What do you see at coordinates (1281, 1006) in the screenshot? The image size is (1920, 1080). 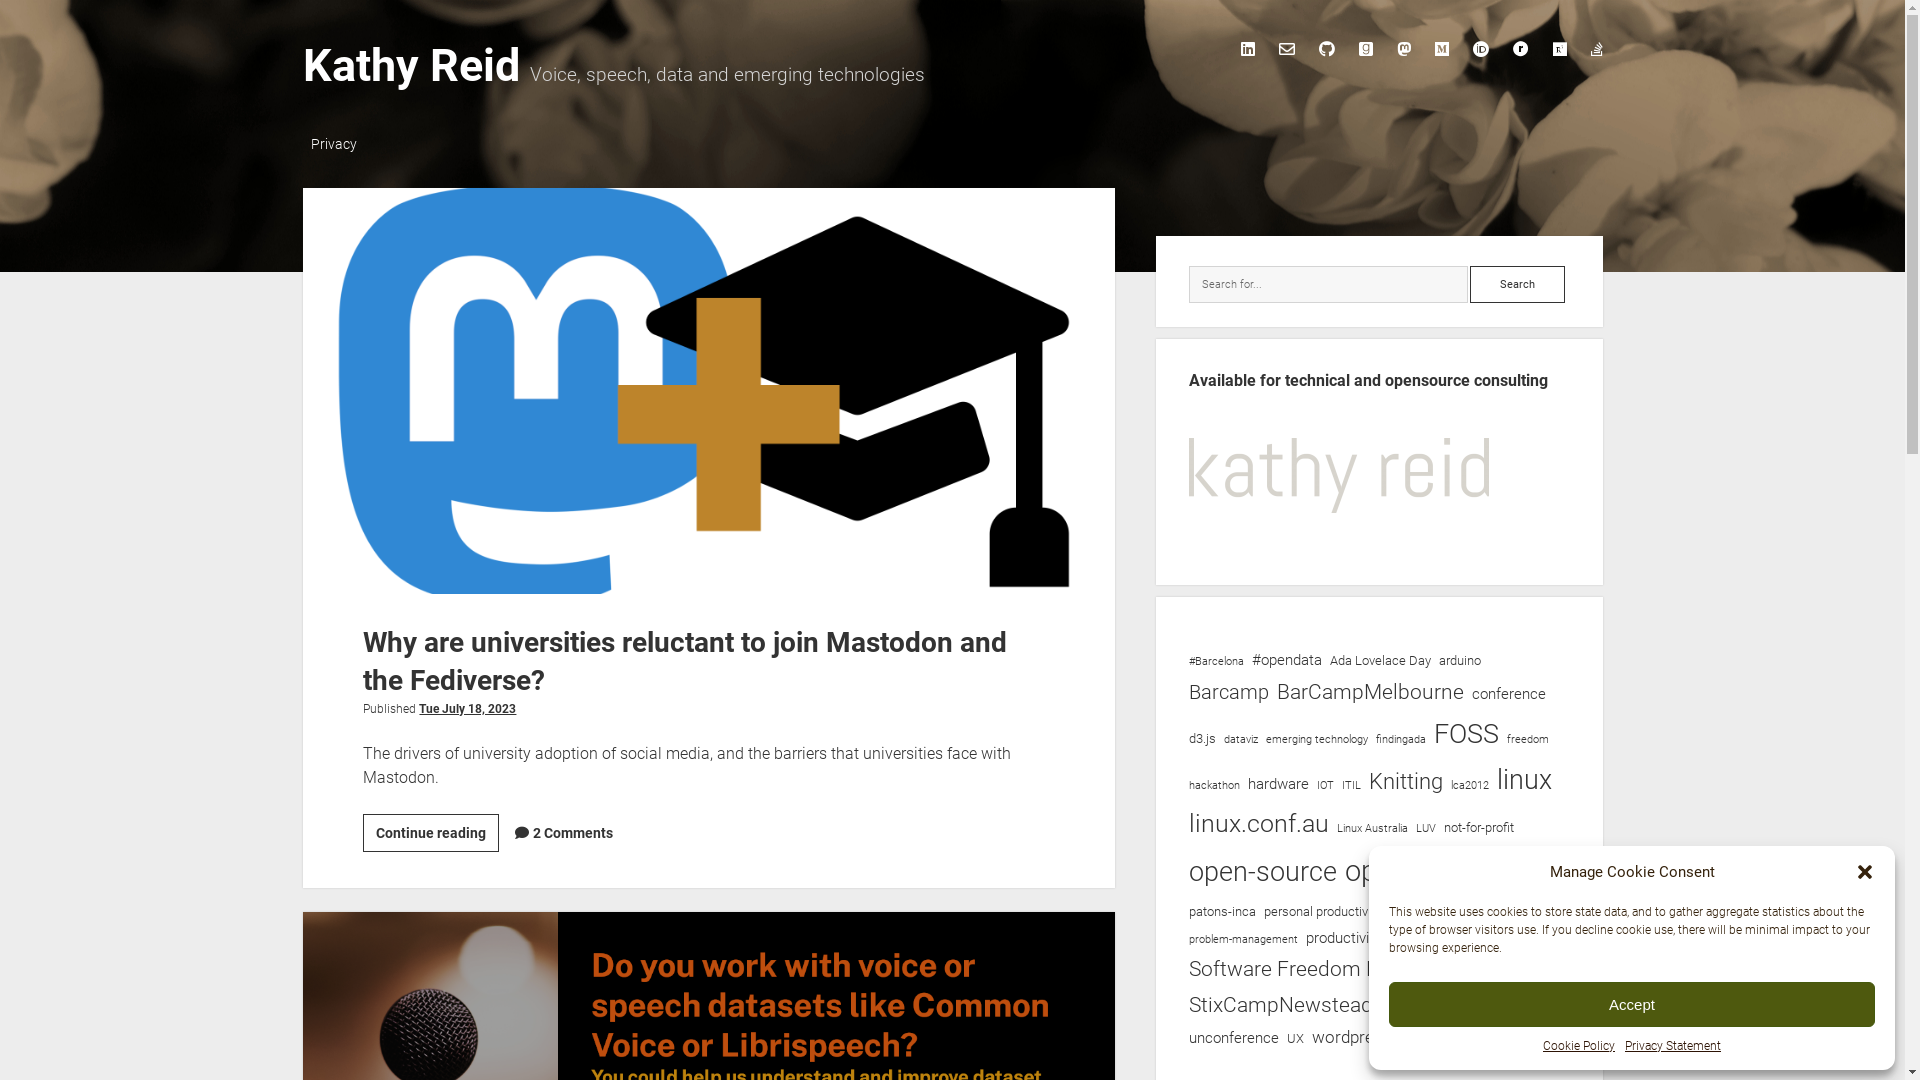 I see `StixCampNewstead` at bounding box center [1281, 1006].